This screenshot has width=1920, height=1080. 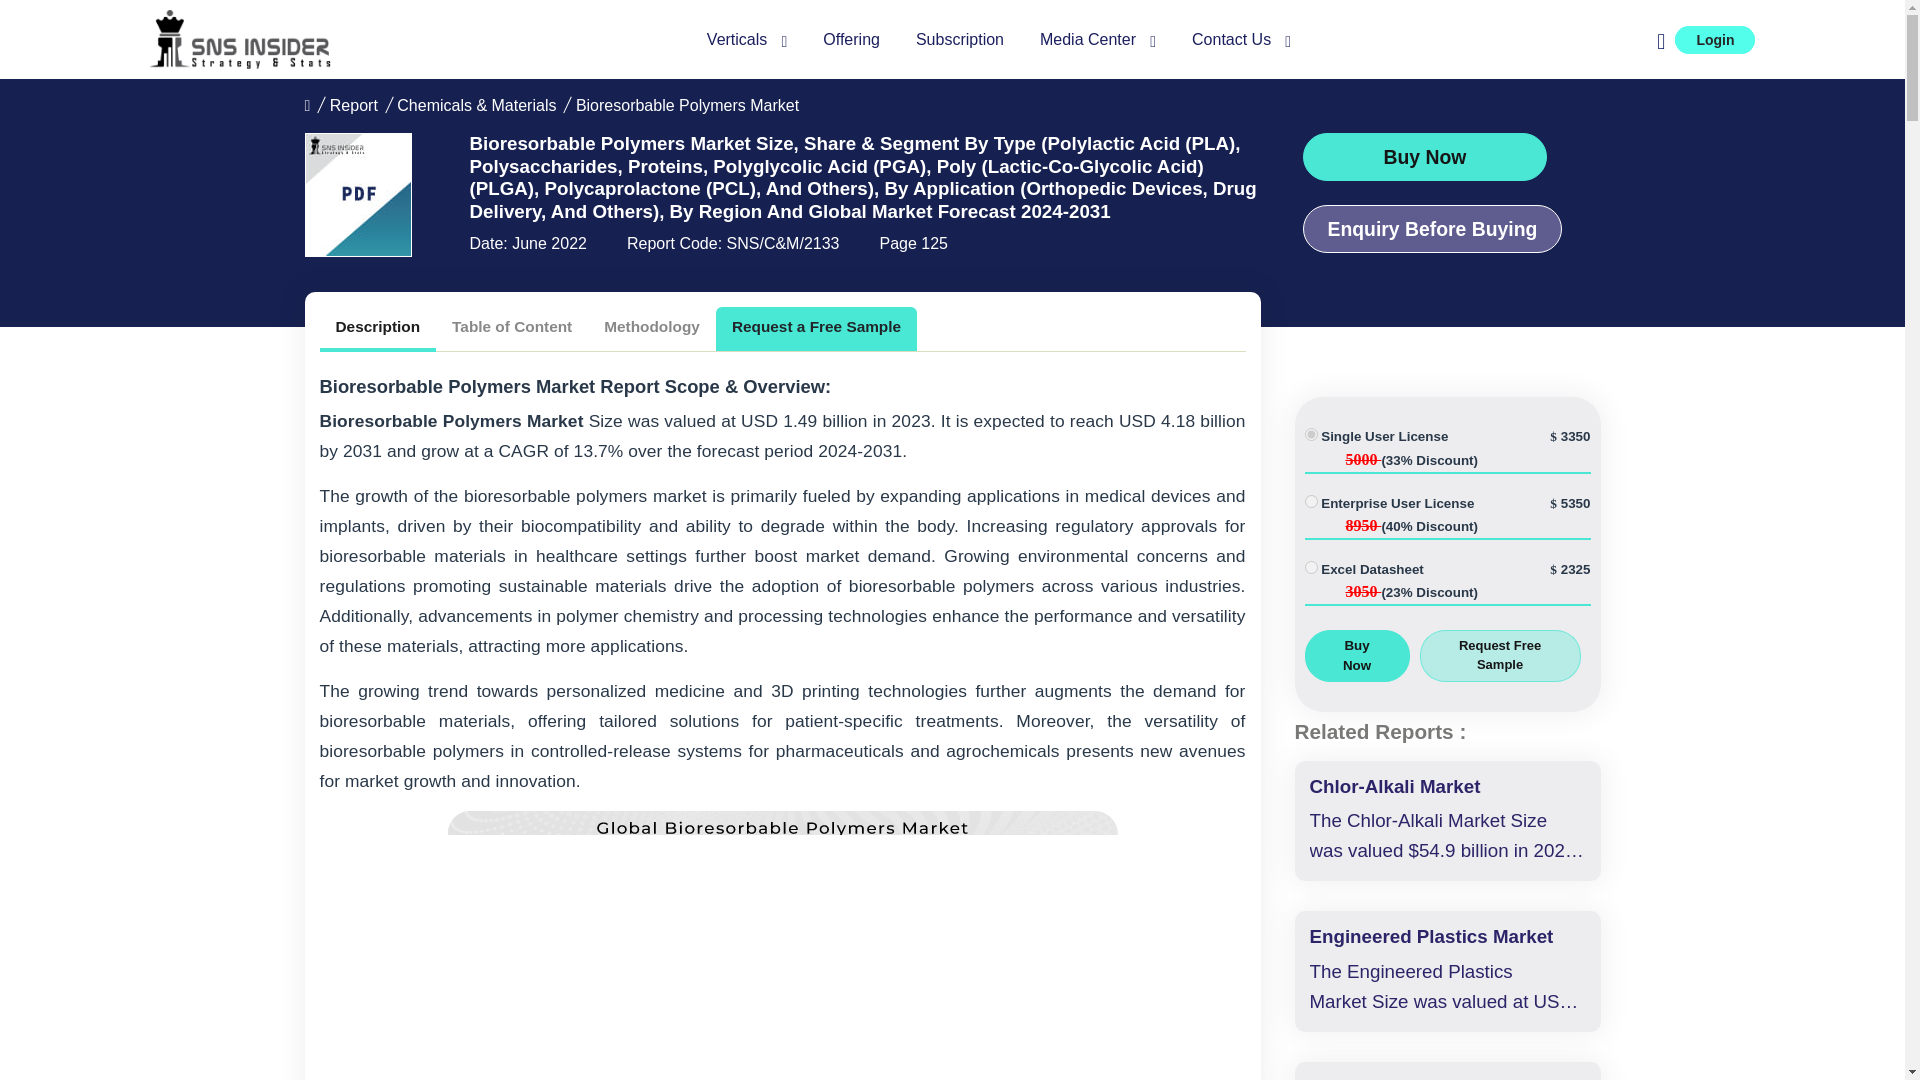 I want to click on Login, so click(x=1714, y=40).